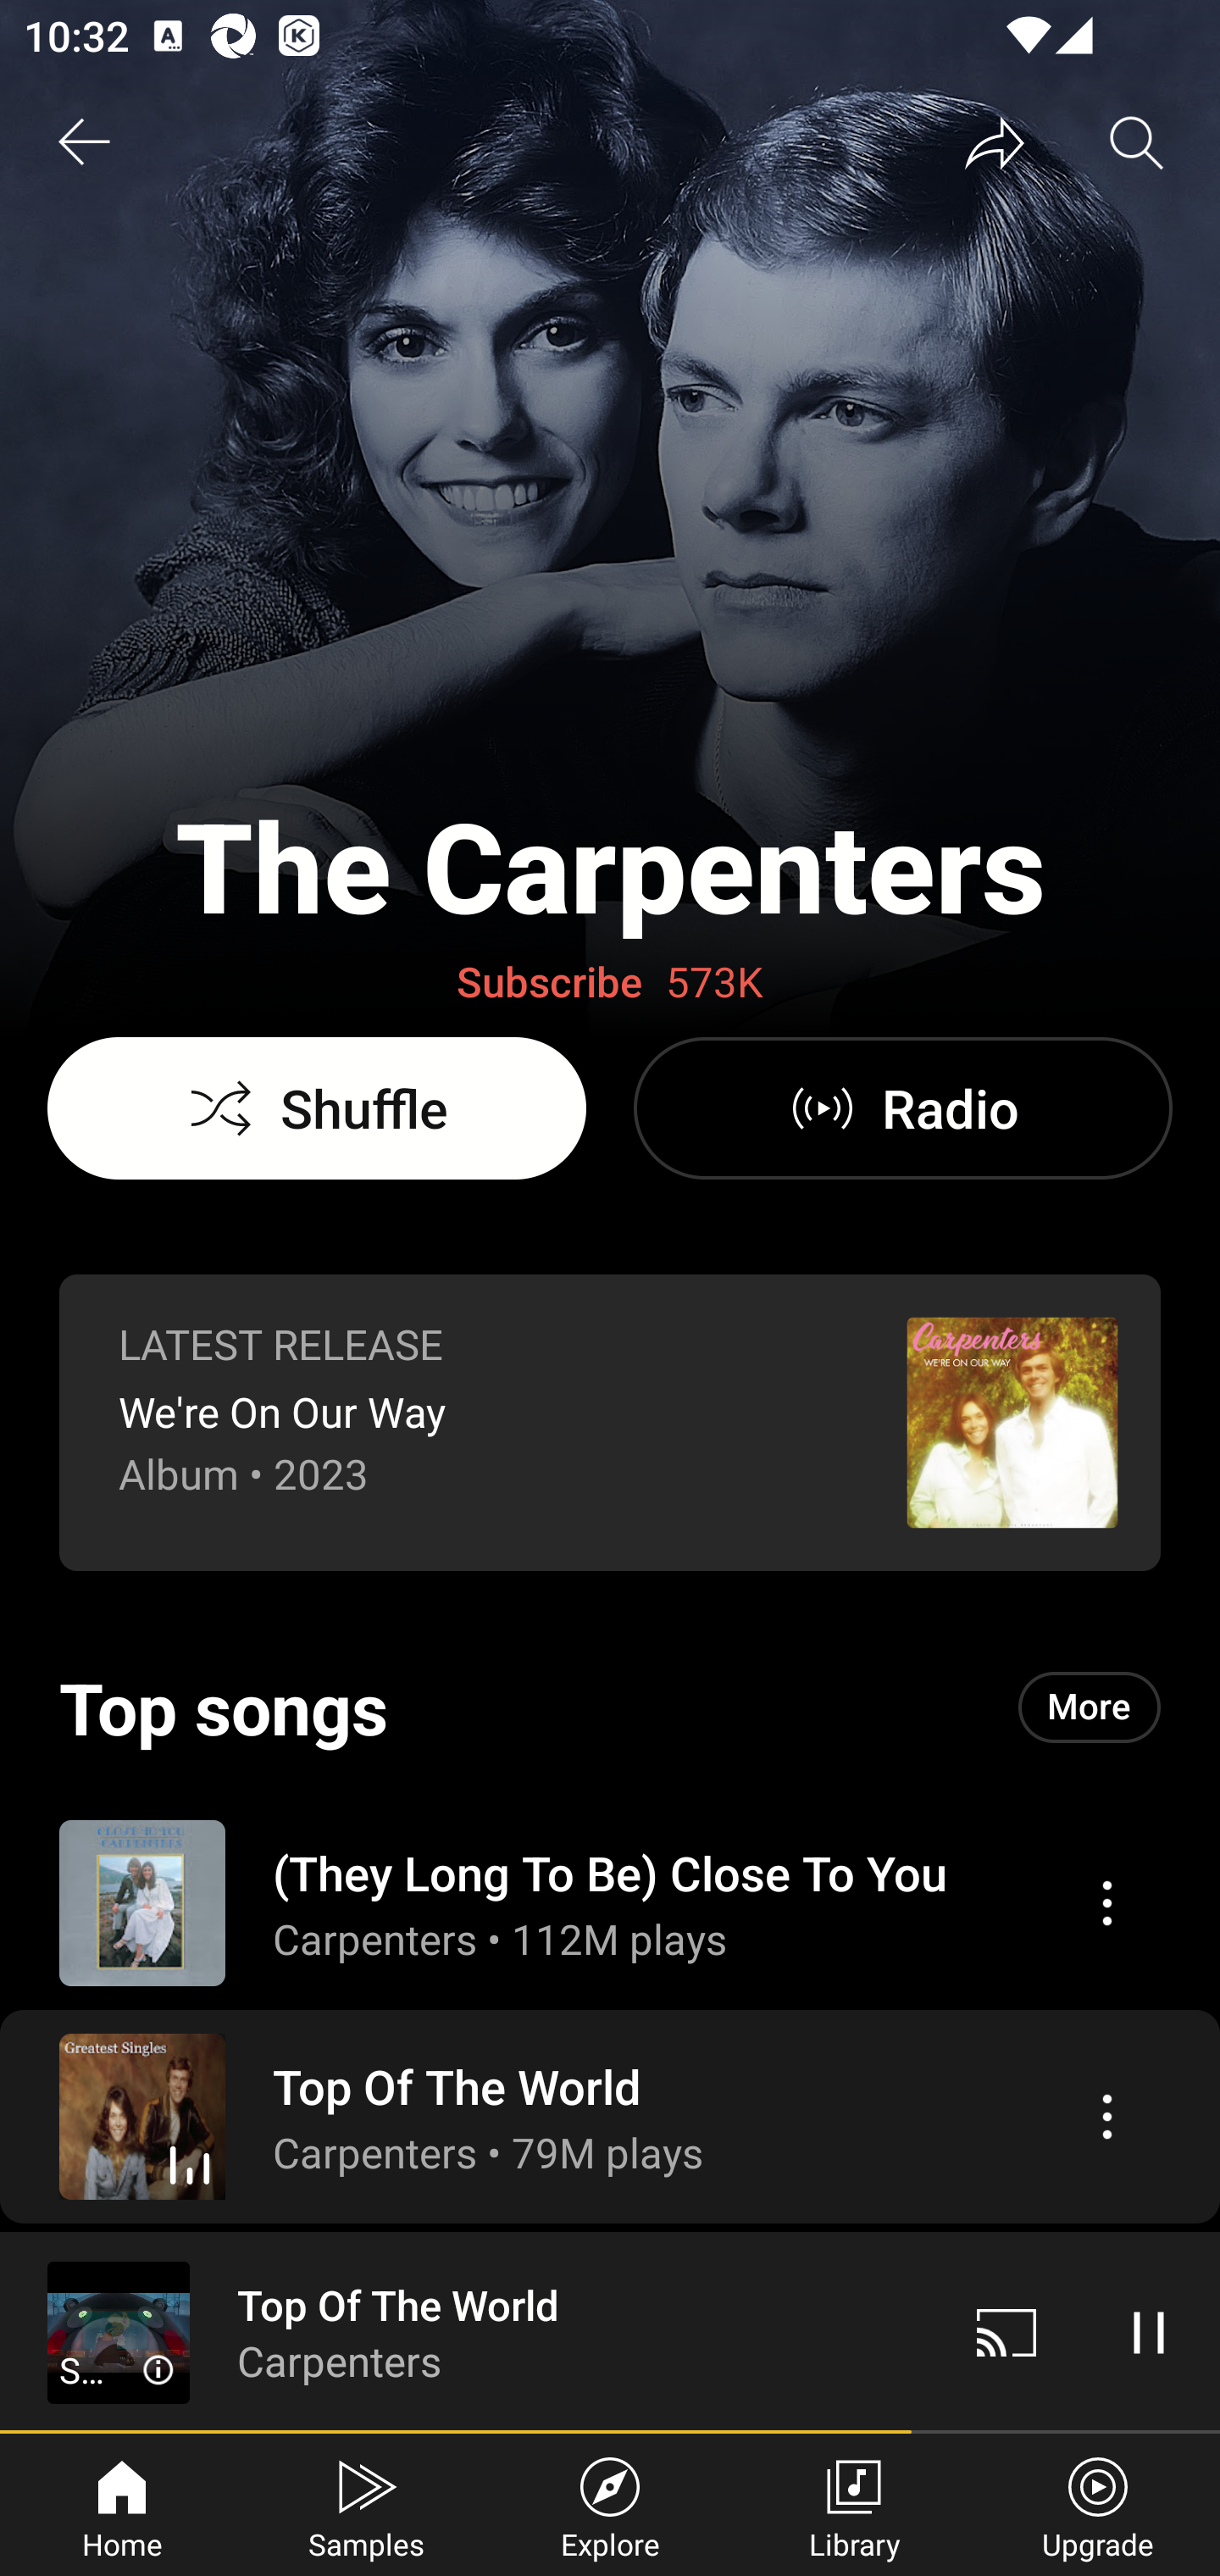 This screenshot has height=2576, width=1220. What do you see at coordinates (83, 142) in the screenshot?
I see `Back` at bounding box center [83, 142].